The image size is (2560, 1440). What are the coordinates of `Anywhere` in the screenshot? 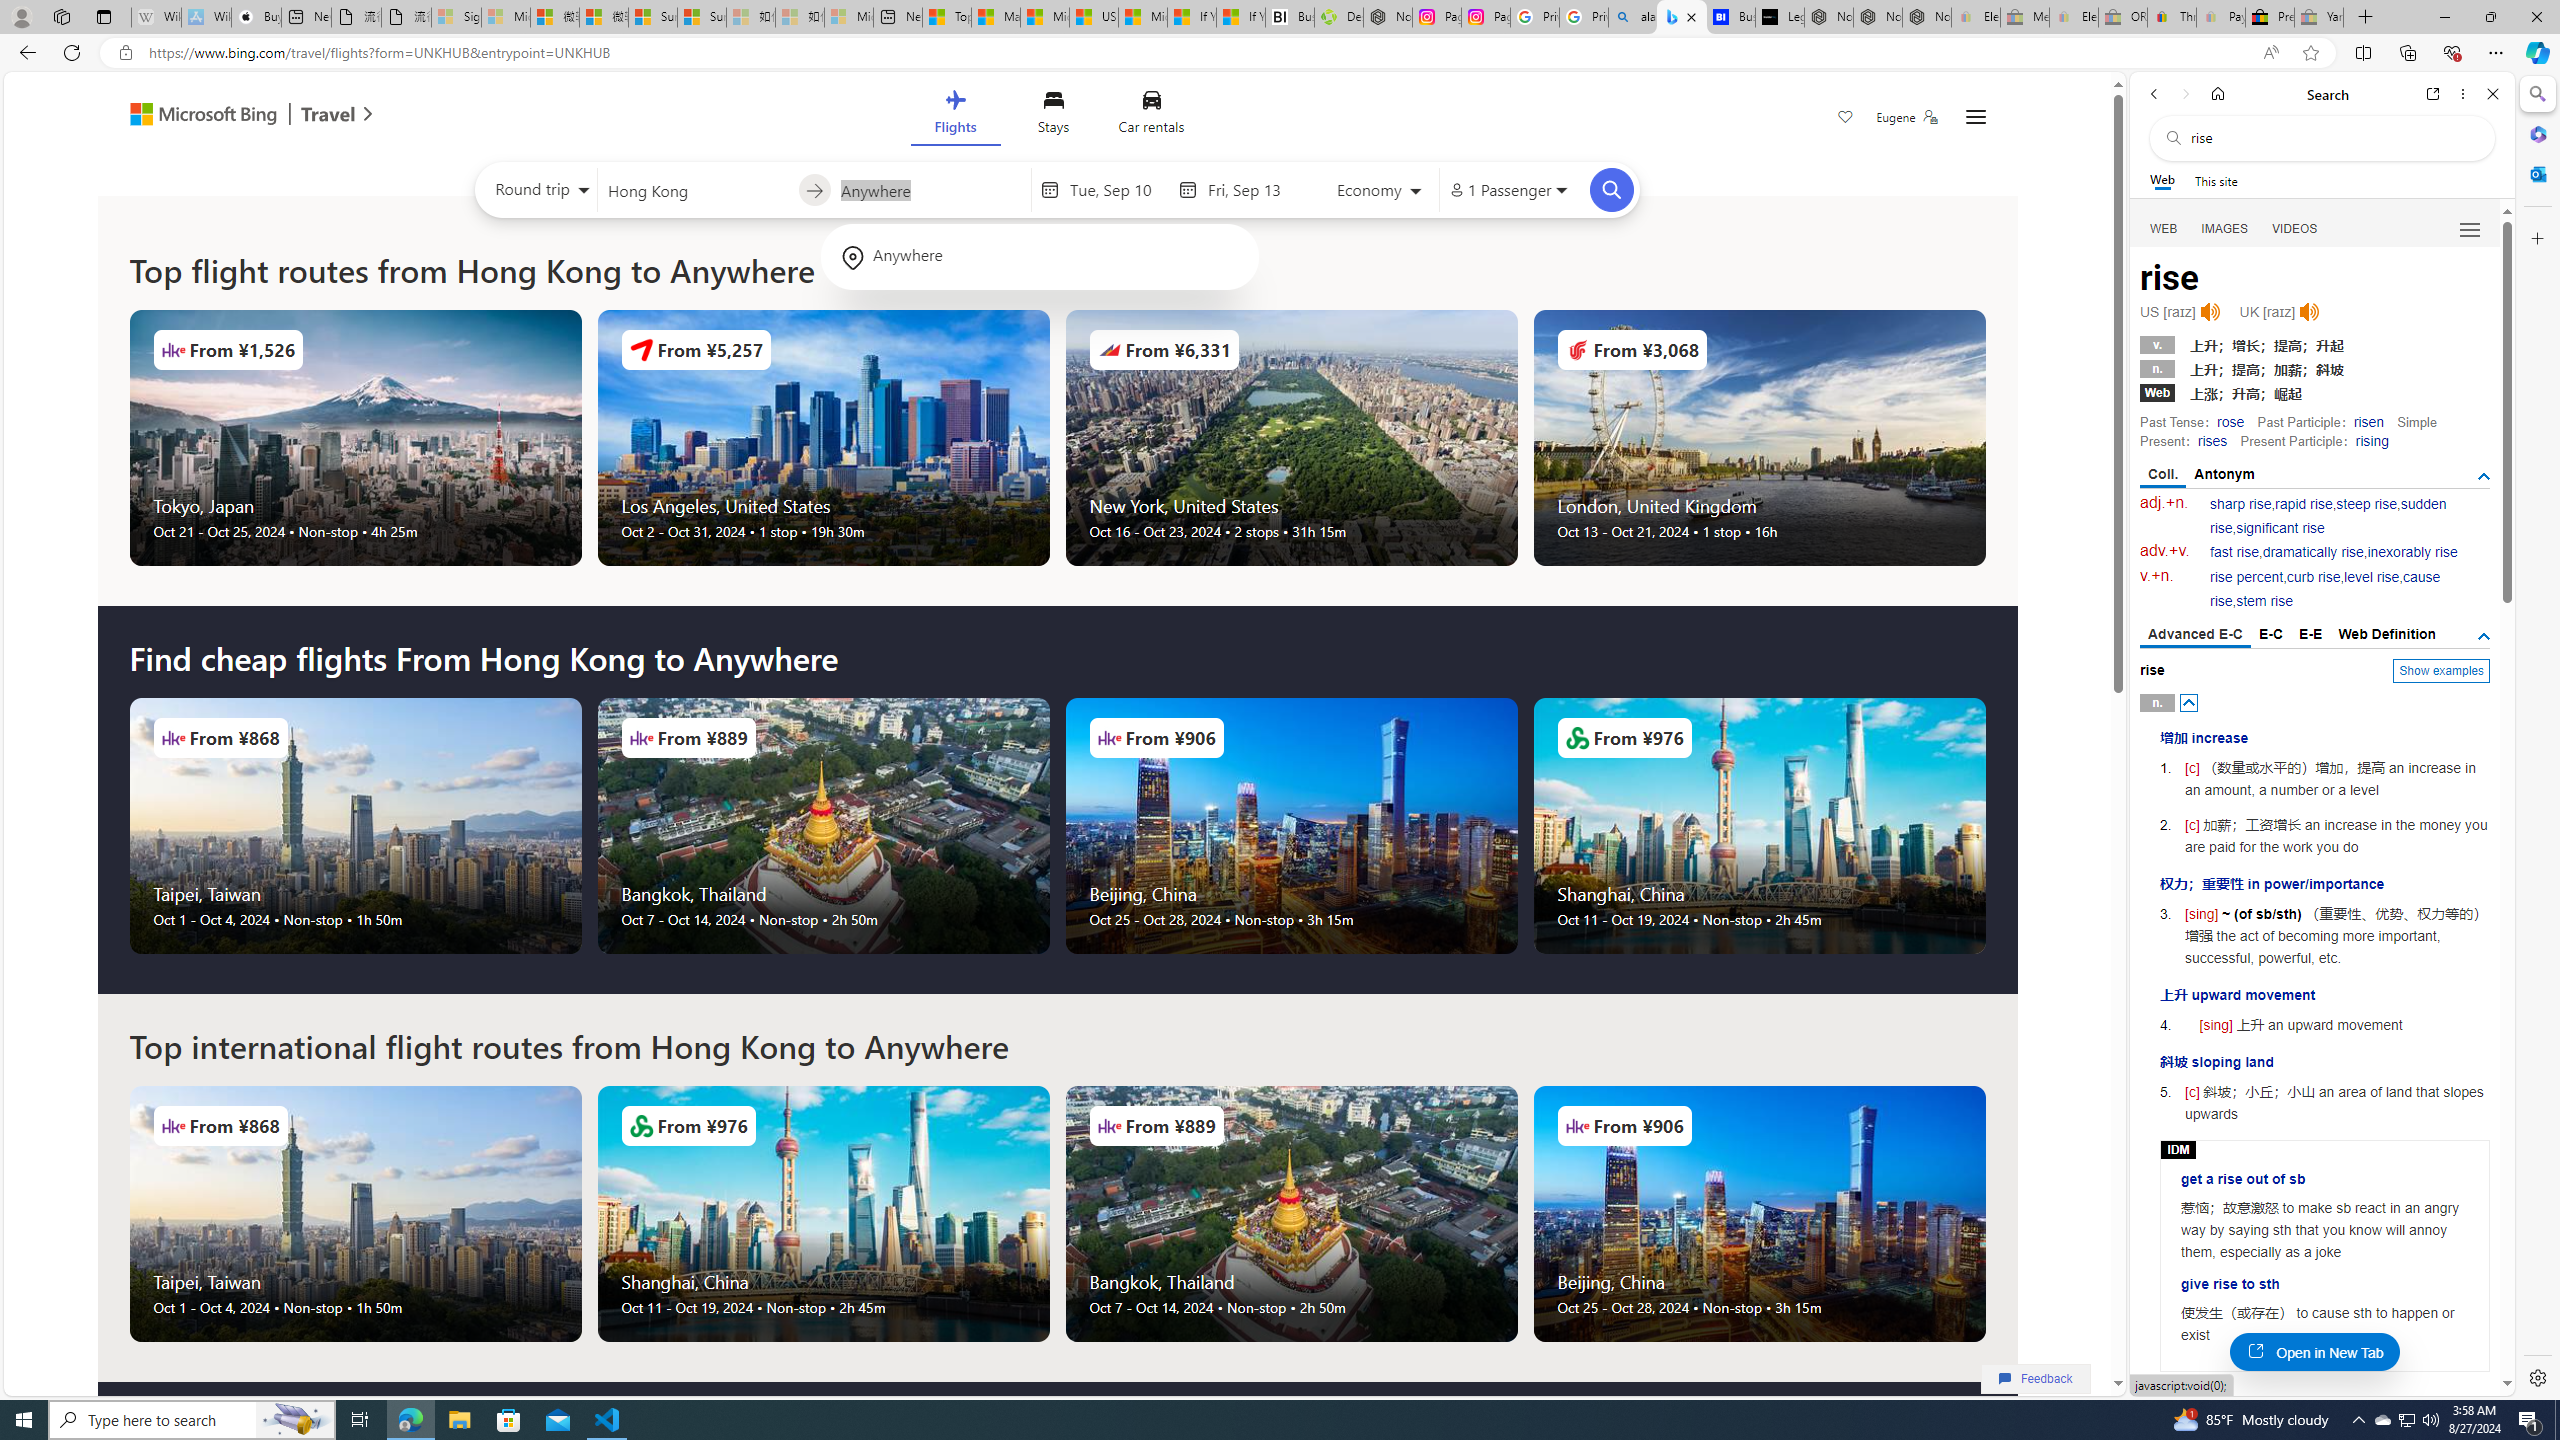 It's located at (1039, 256).